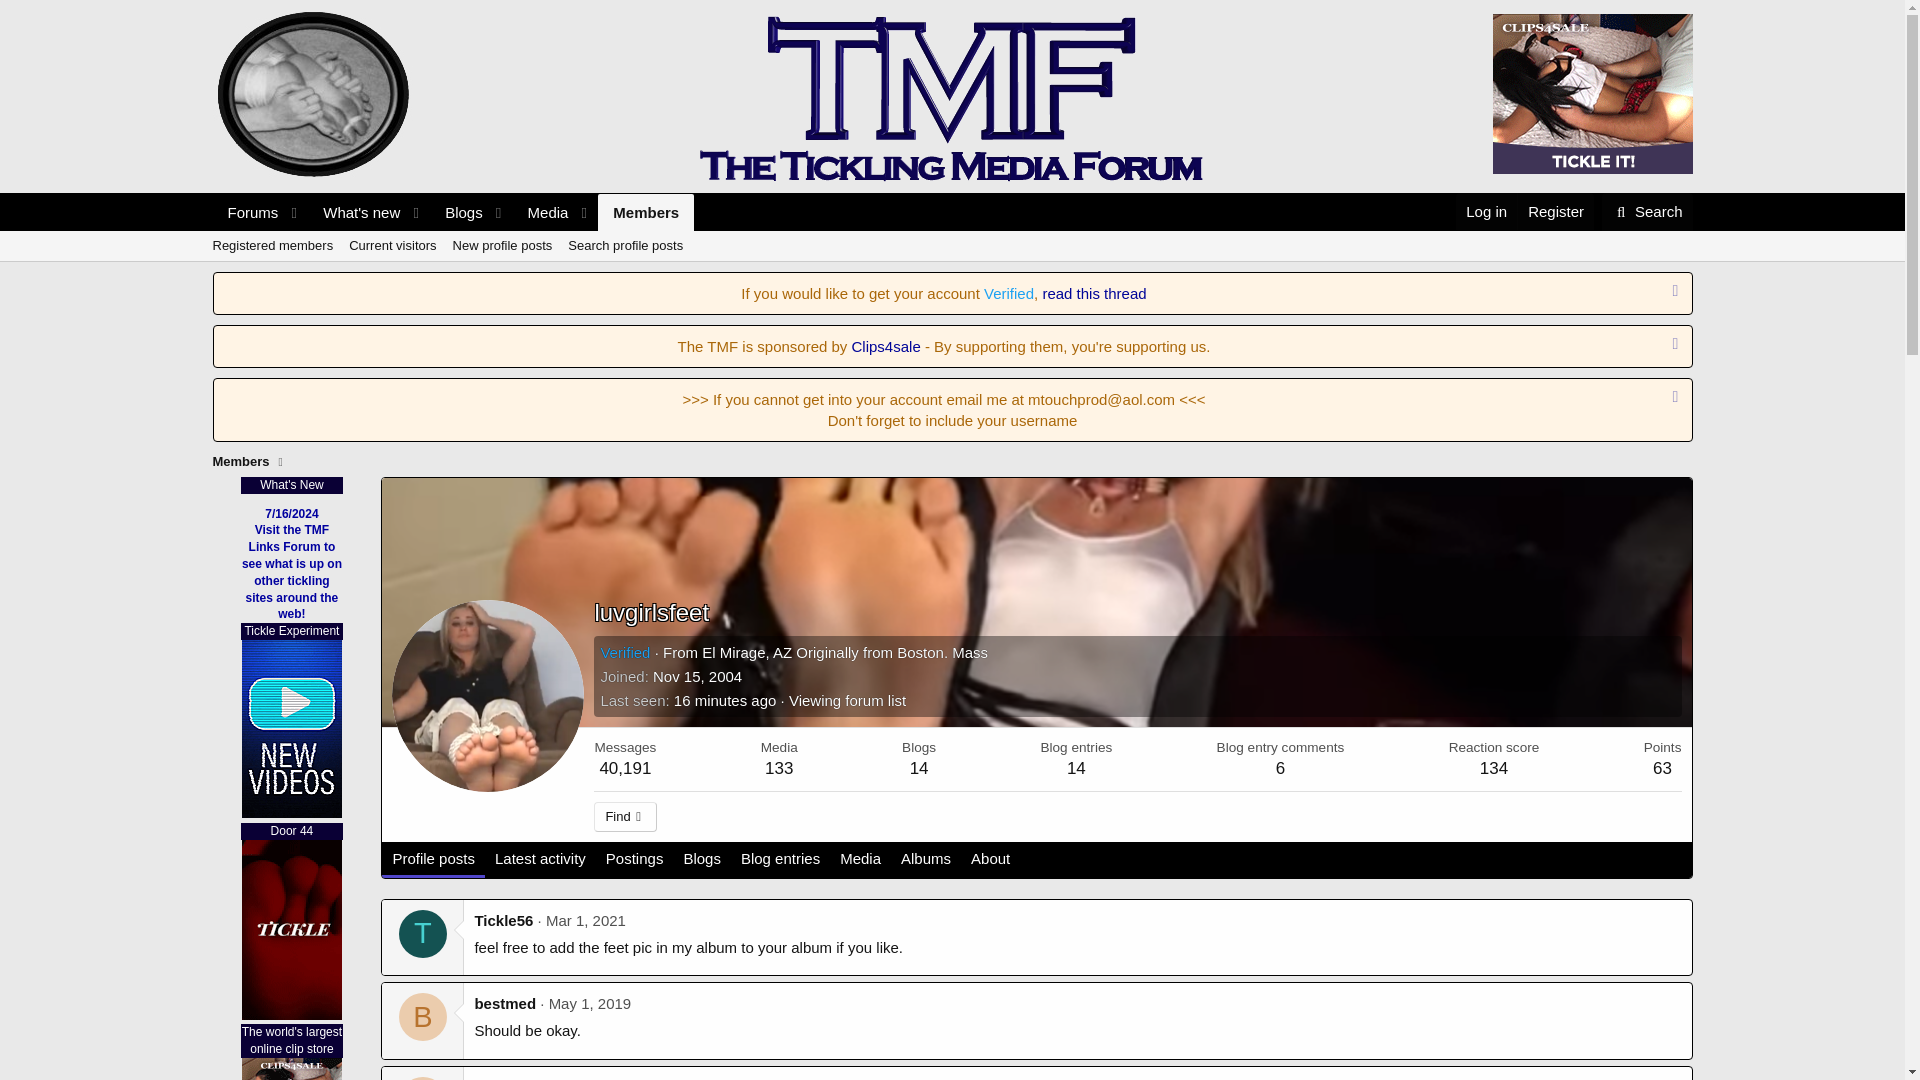 The width and height of the screenshot is (1920, 1080). What do you see at coordinates (645, 212) in the screenshot?
I see `What's new` at bounding box center [645, 212].